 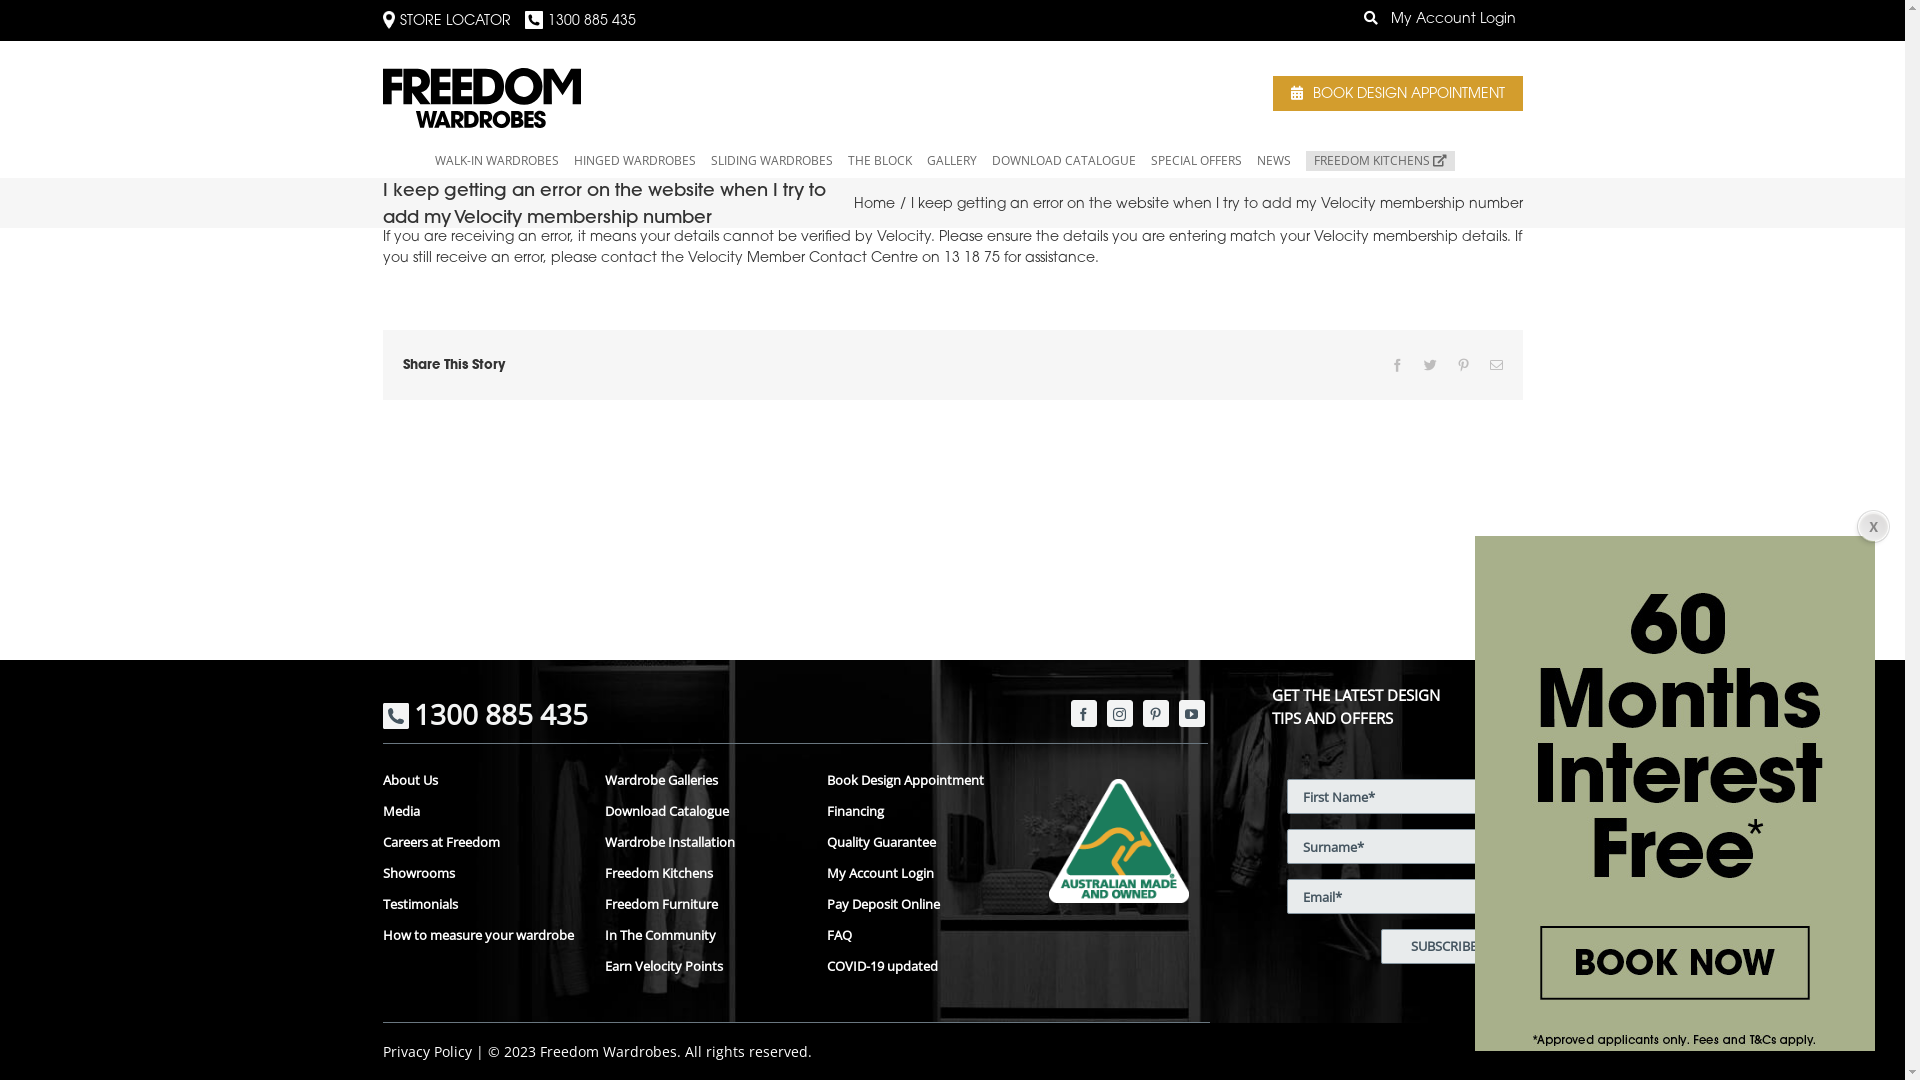 I want to click on Privacy Policy, so click(x=426, y=1052).